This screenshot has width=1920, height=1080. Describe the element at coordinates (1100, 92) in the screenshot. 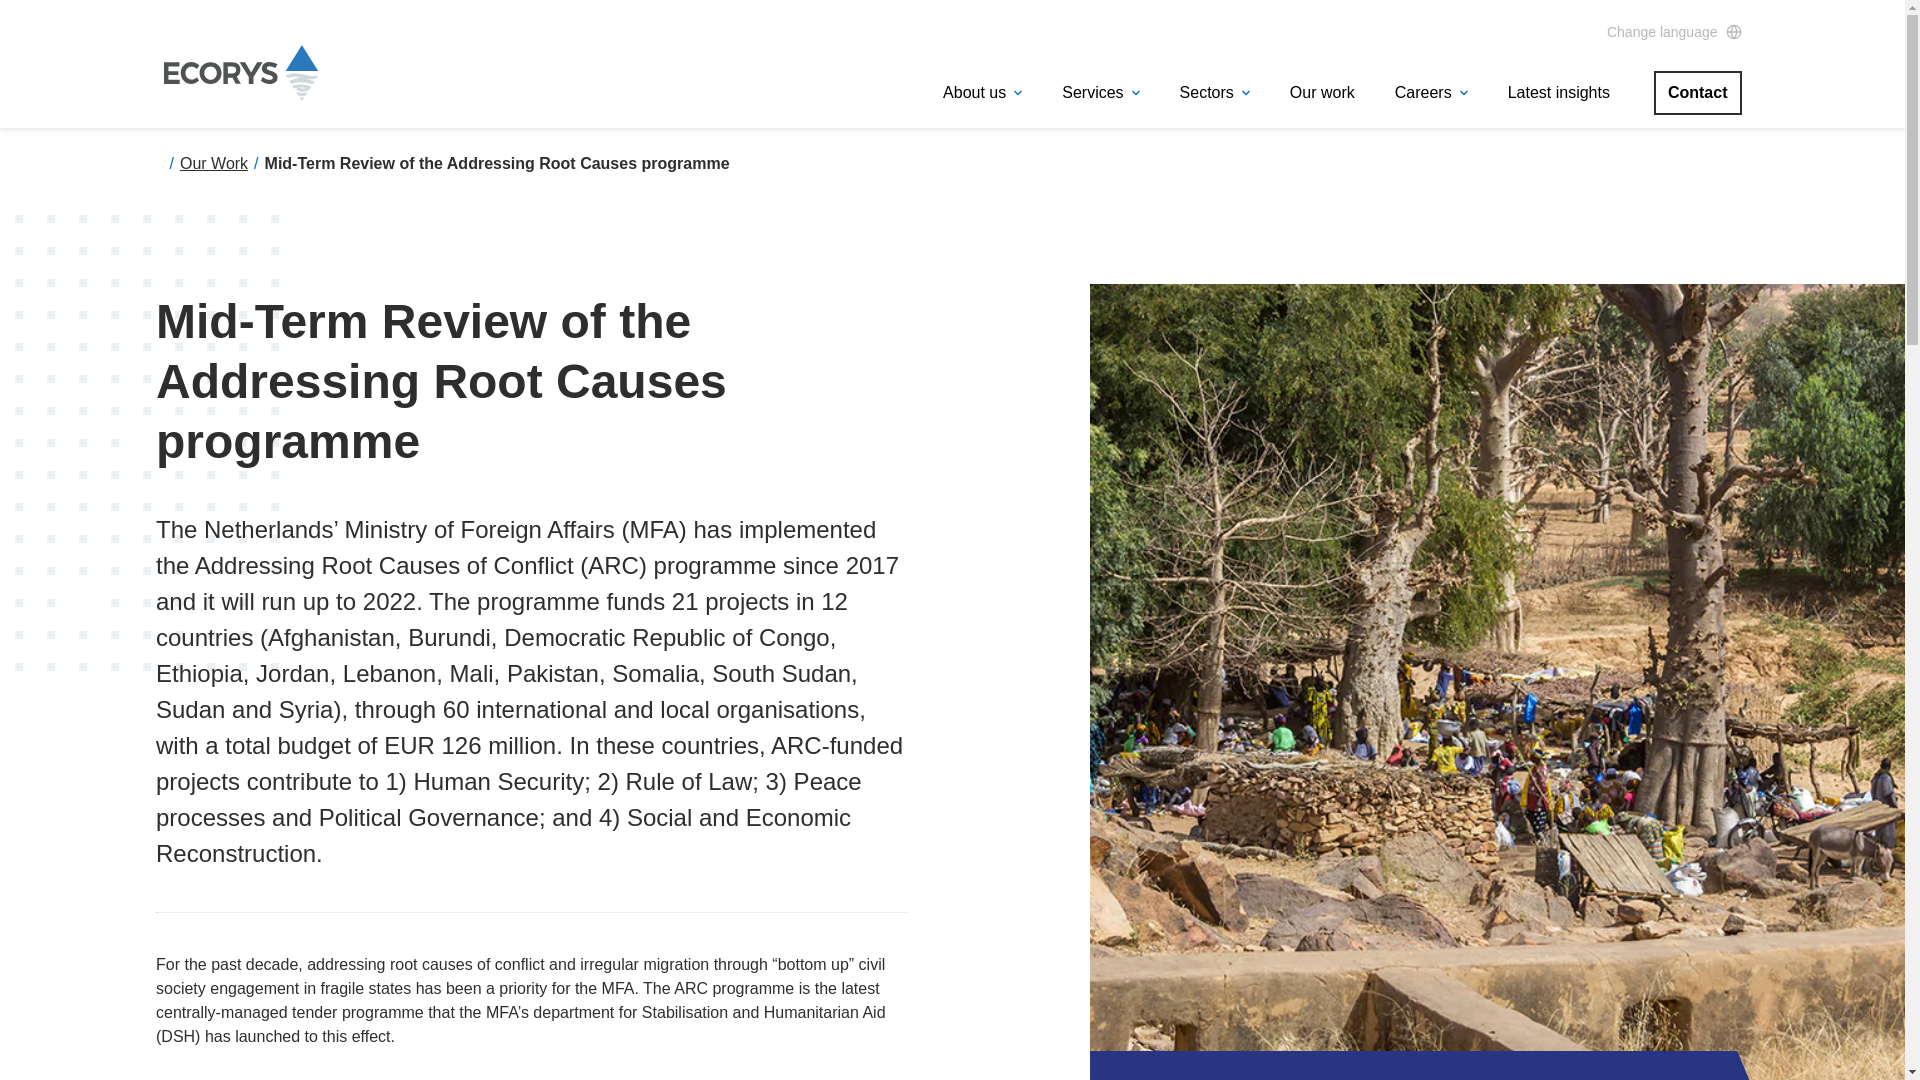

I see `Services` at that location.